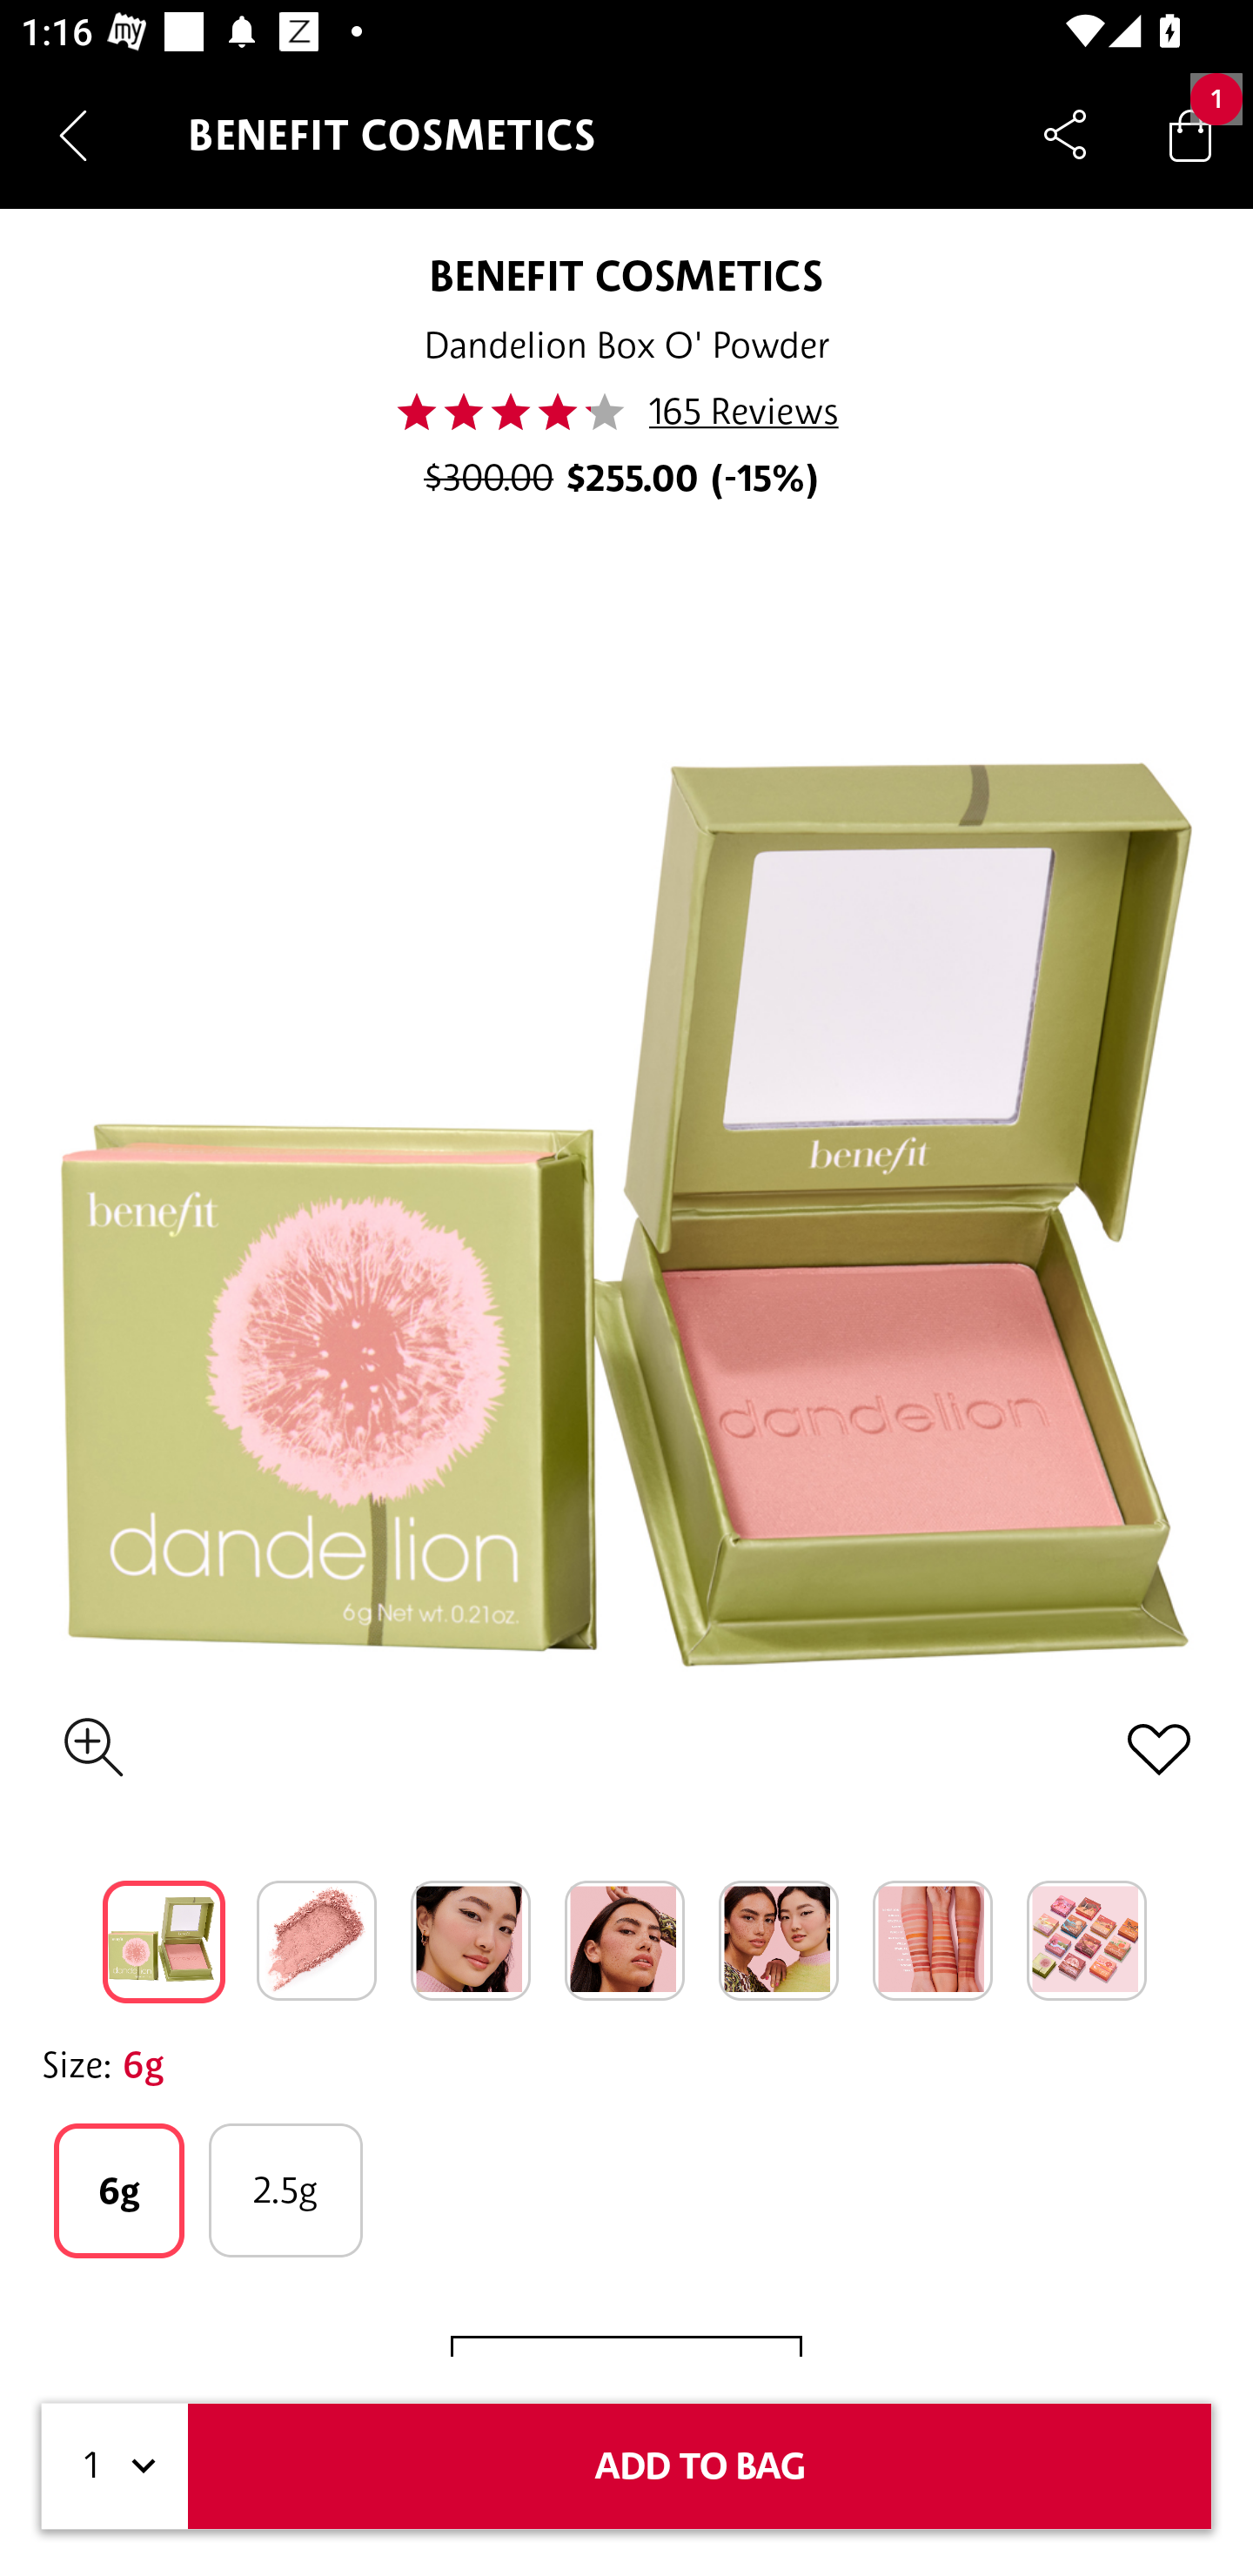 Image resolution: width=1253 pixels, height=2576 pixels. I want to click on 42.0 165 Reviews, so click(626, 412).